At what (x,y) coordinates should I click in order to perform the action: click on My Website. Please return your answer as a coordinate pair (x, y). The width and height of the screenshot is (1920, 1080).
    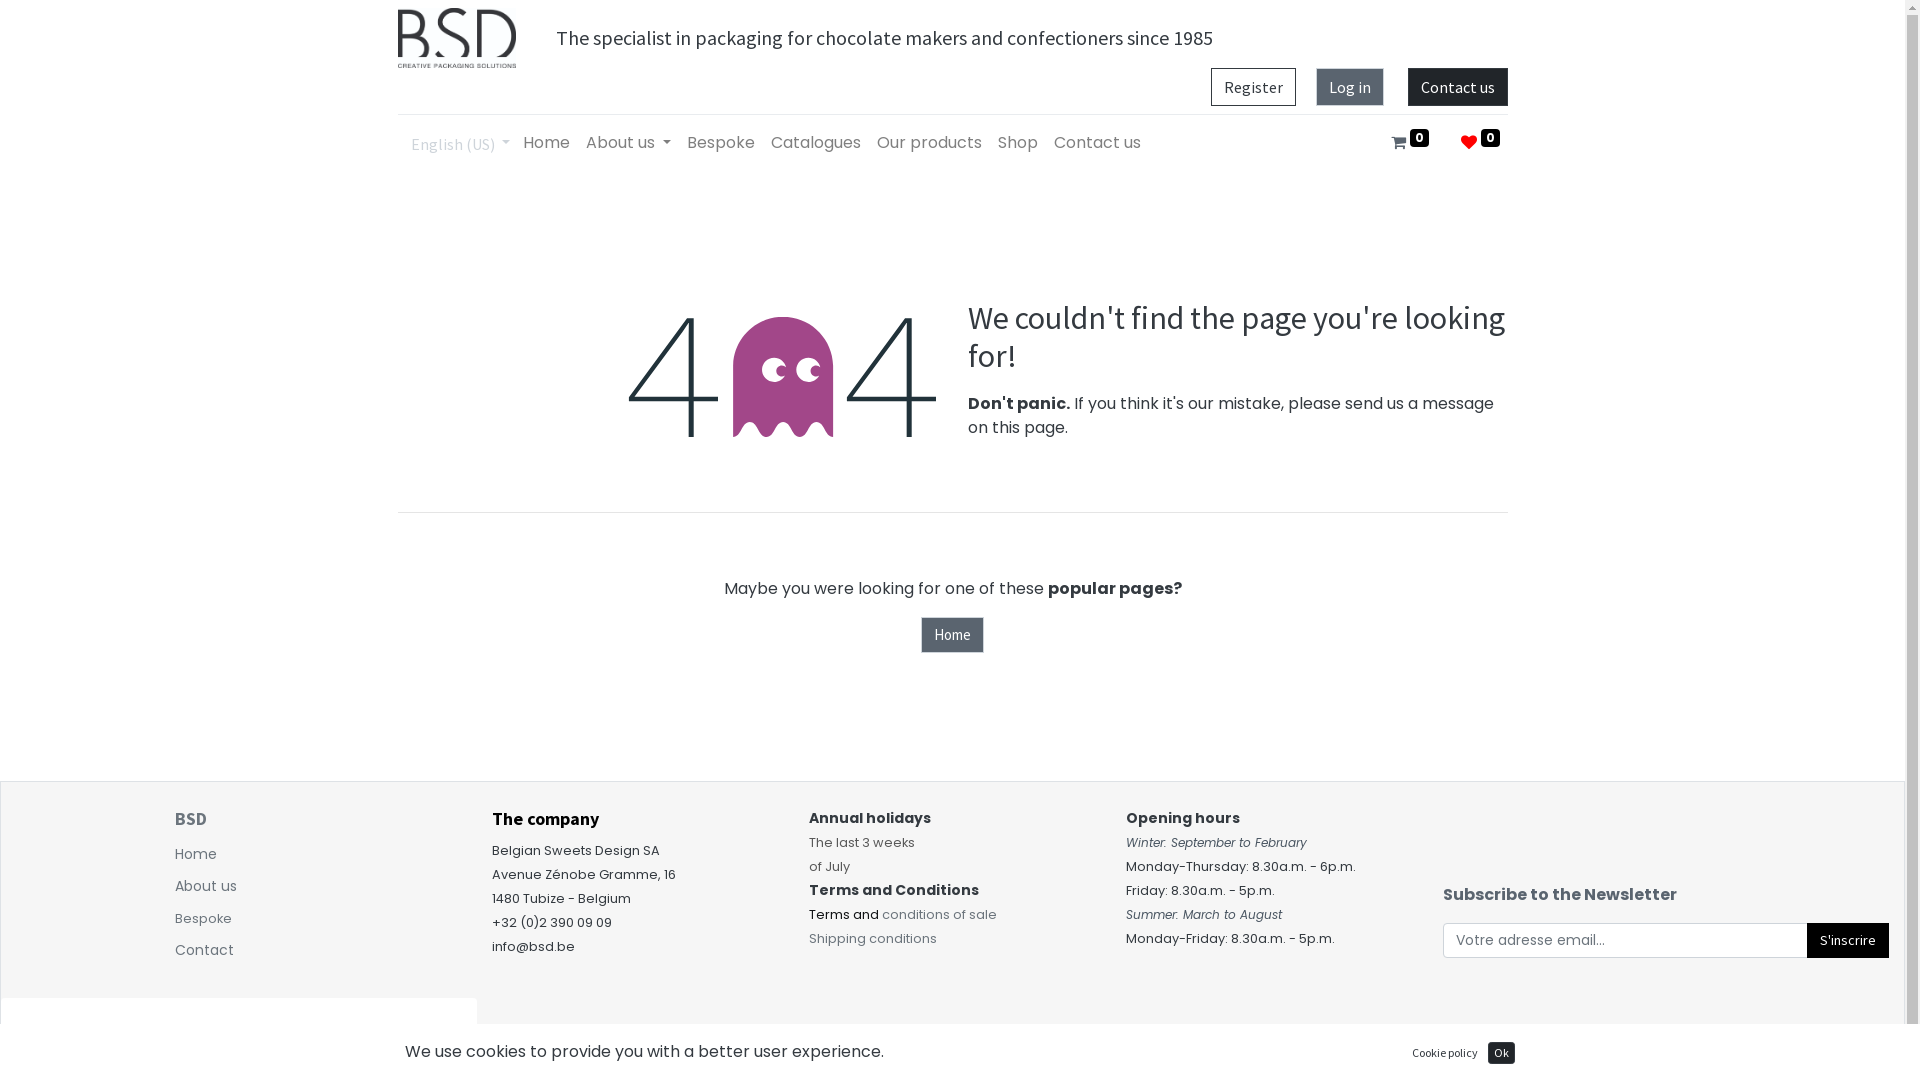
    Looking at the image, I should click on (457, 38).